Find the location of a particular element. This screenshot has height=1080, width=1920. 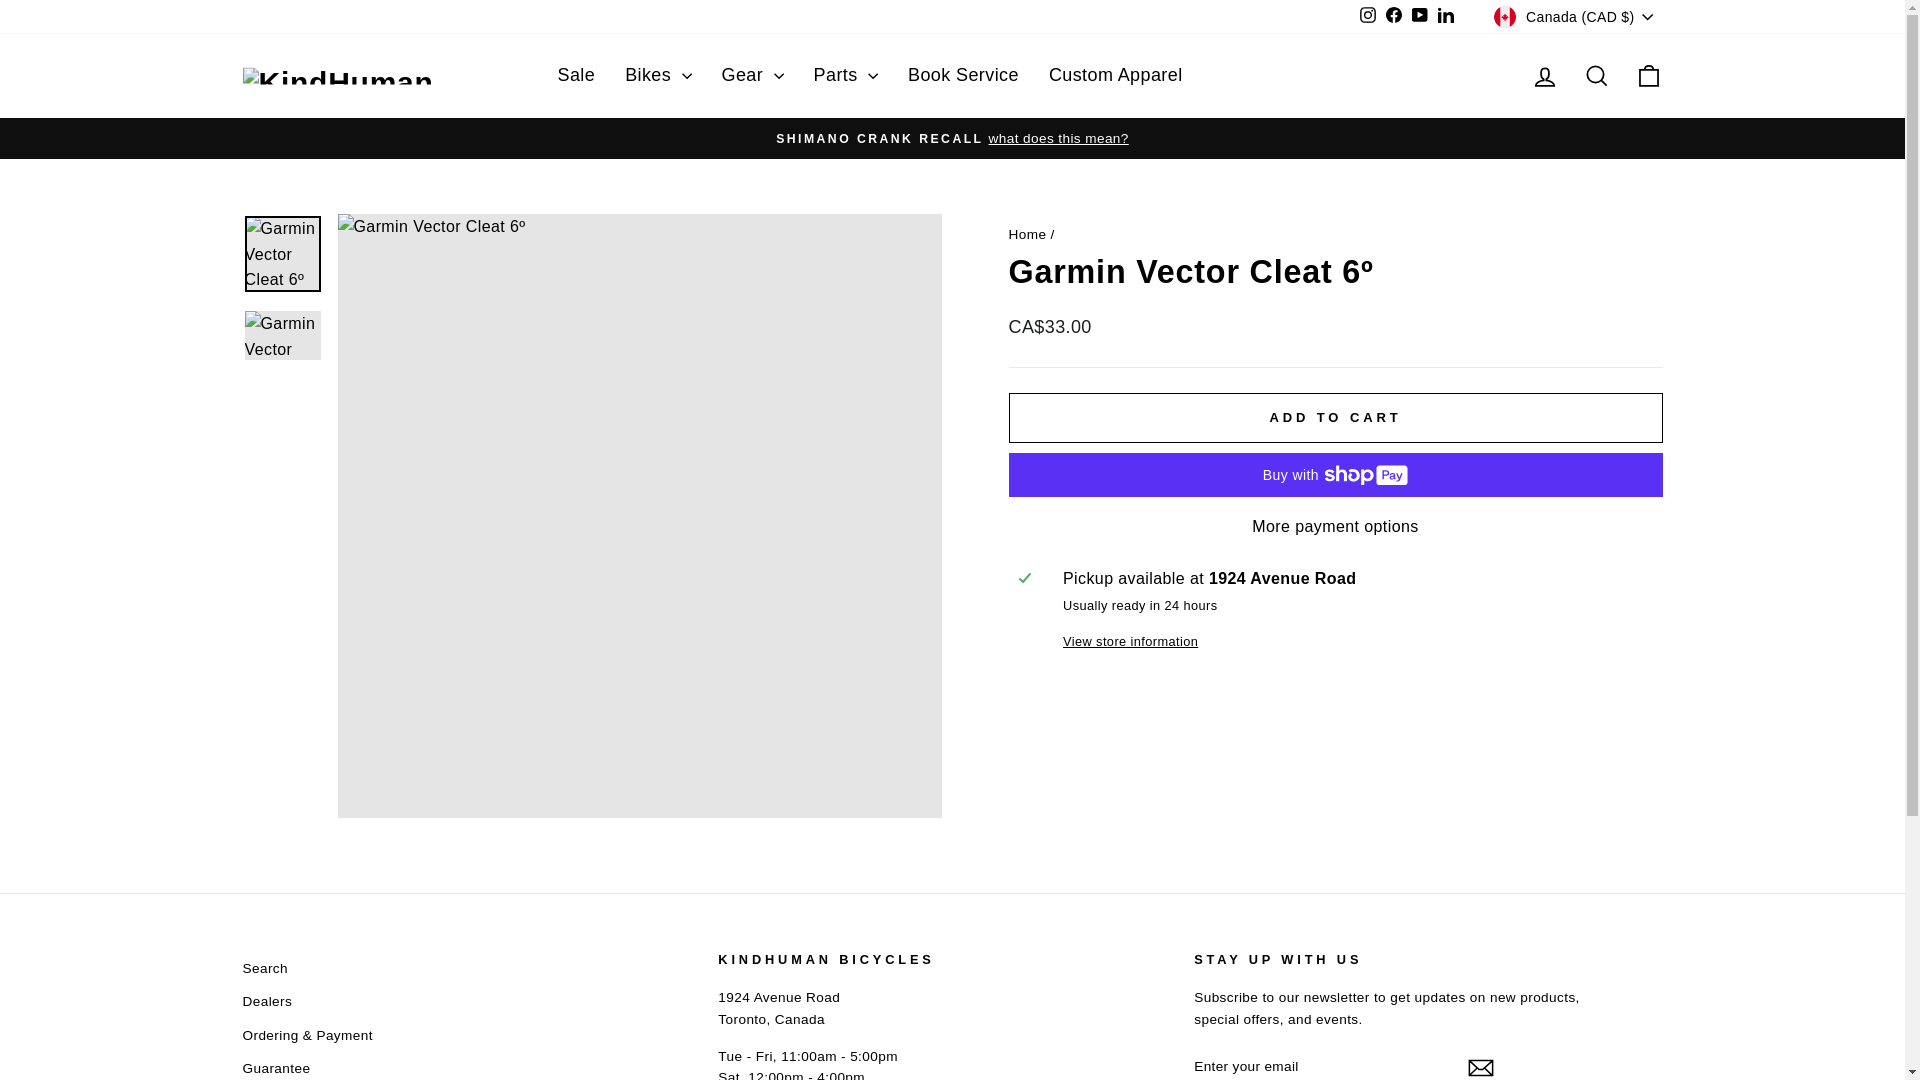

Book Service is located at coordinates (964, 76).